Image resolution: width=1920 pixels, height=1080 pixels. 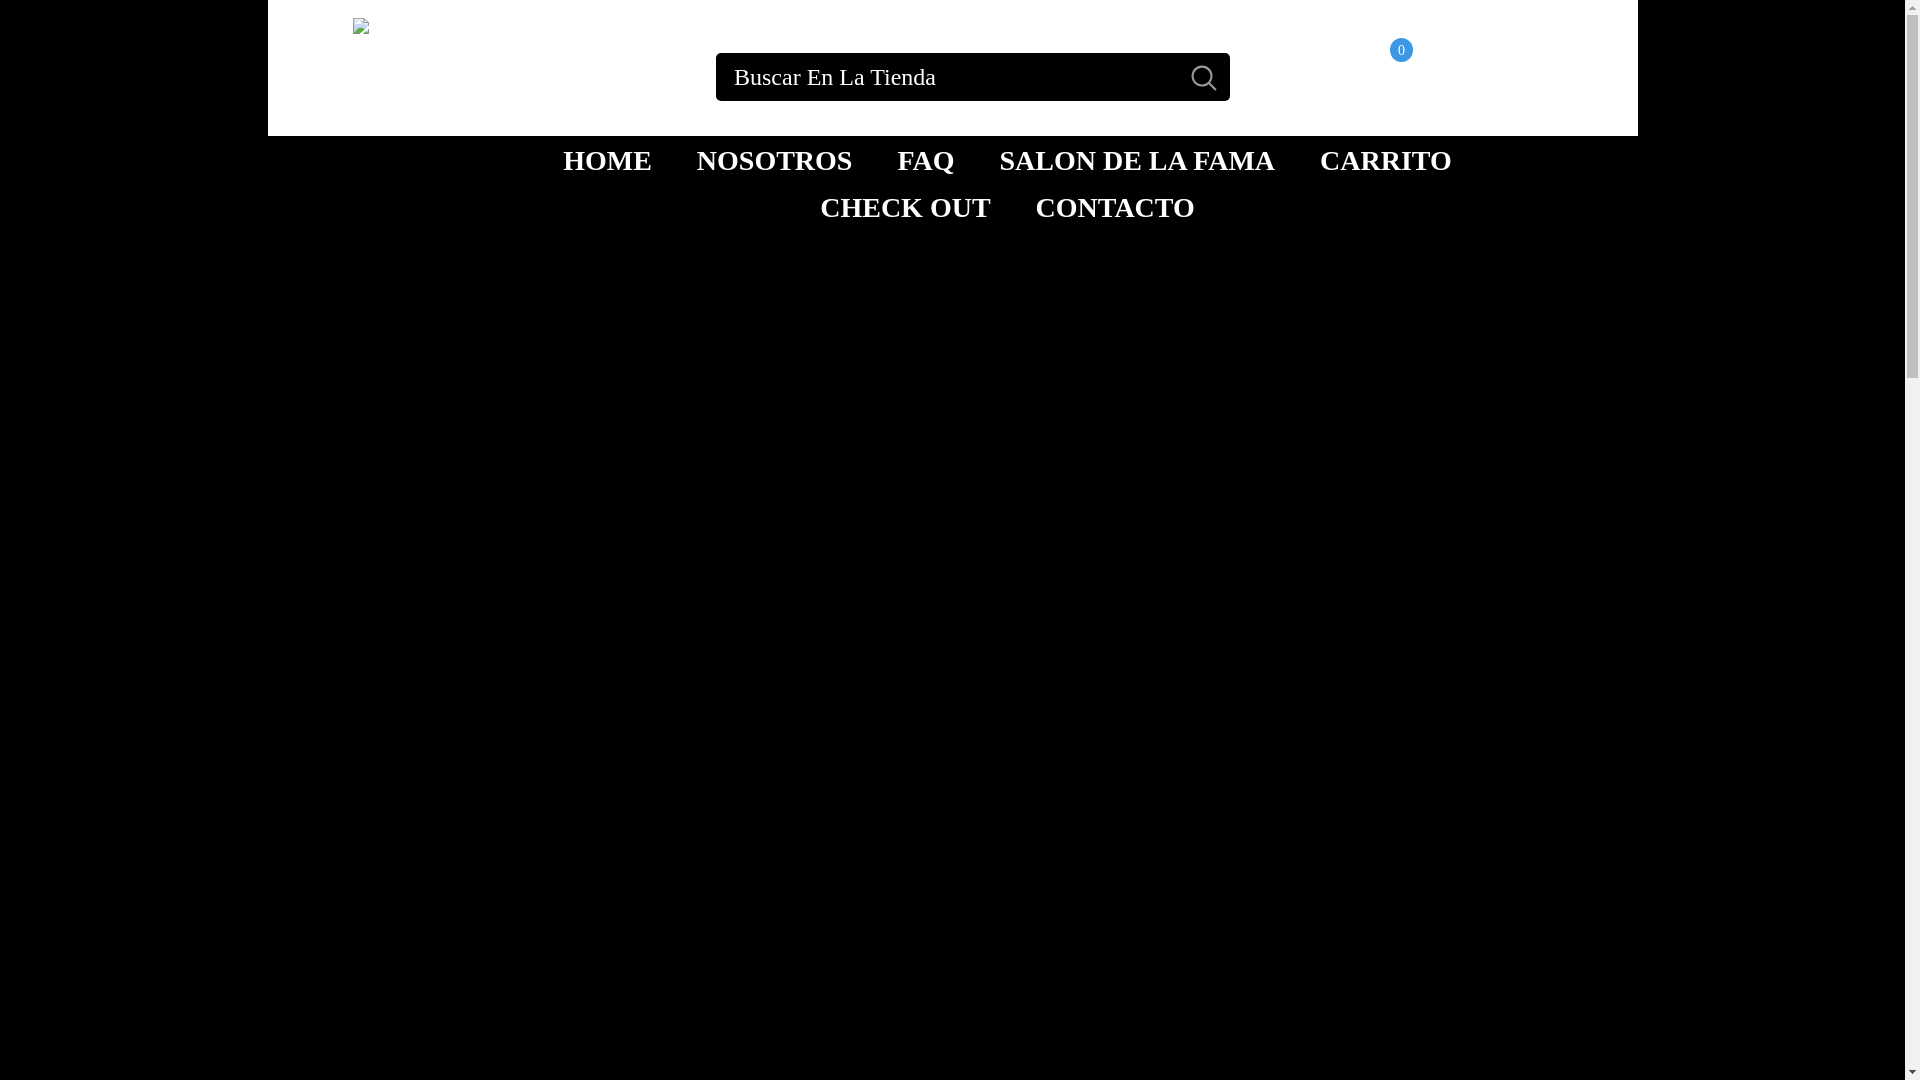 I want to click on HOME, so click(x=607, y=159).